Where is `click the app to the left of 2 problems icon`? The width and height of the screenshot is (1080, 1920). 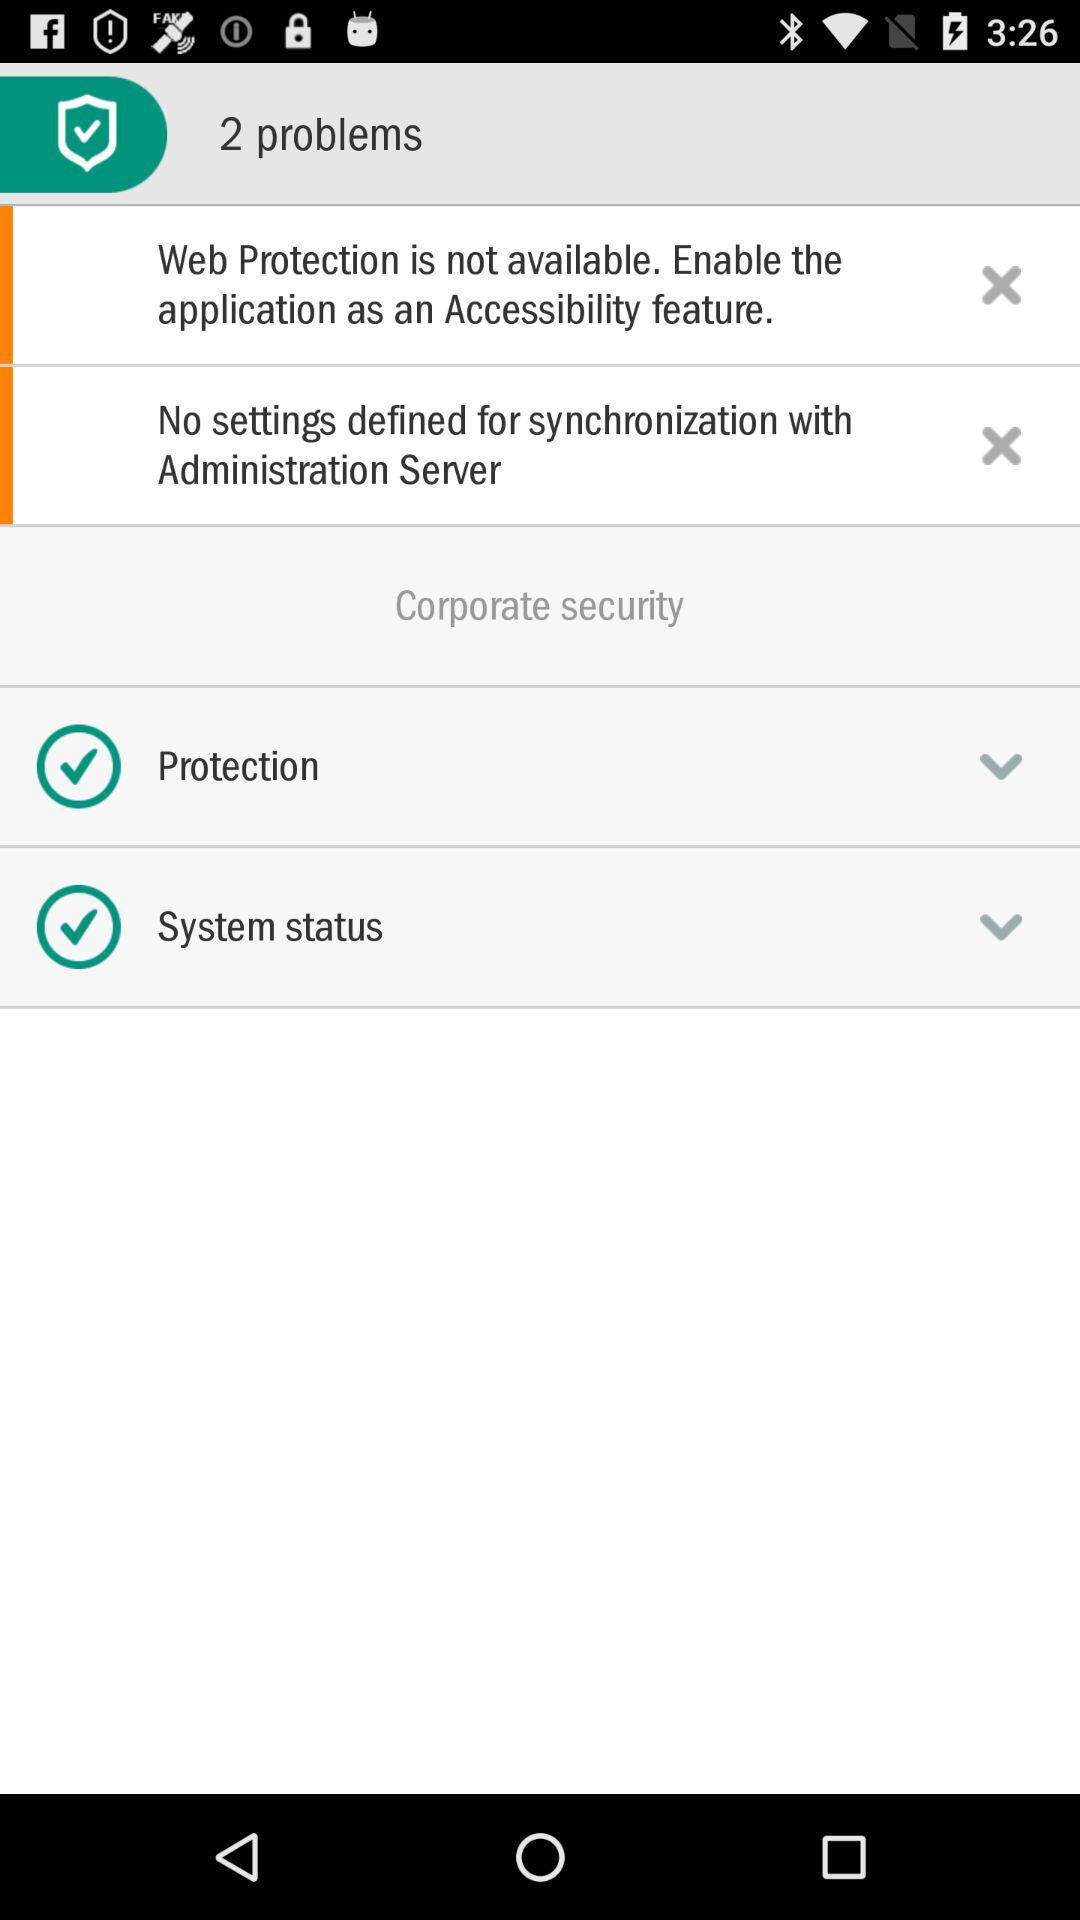 click the app to the left of 2 problems icon is located at coordinates (84, 134).